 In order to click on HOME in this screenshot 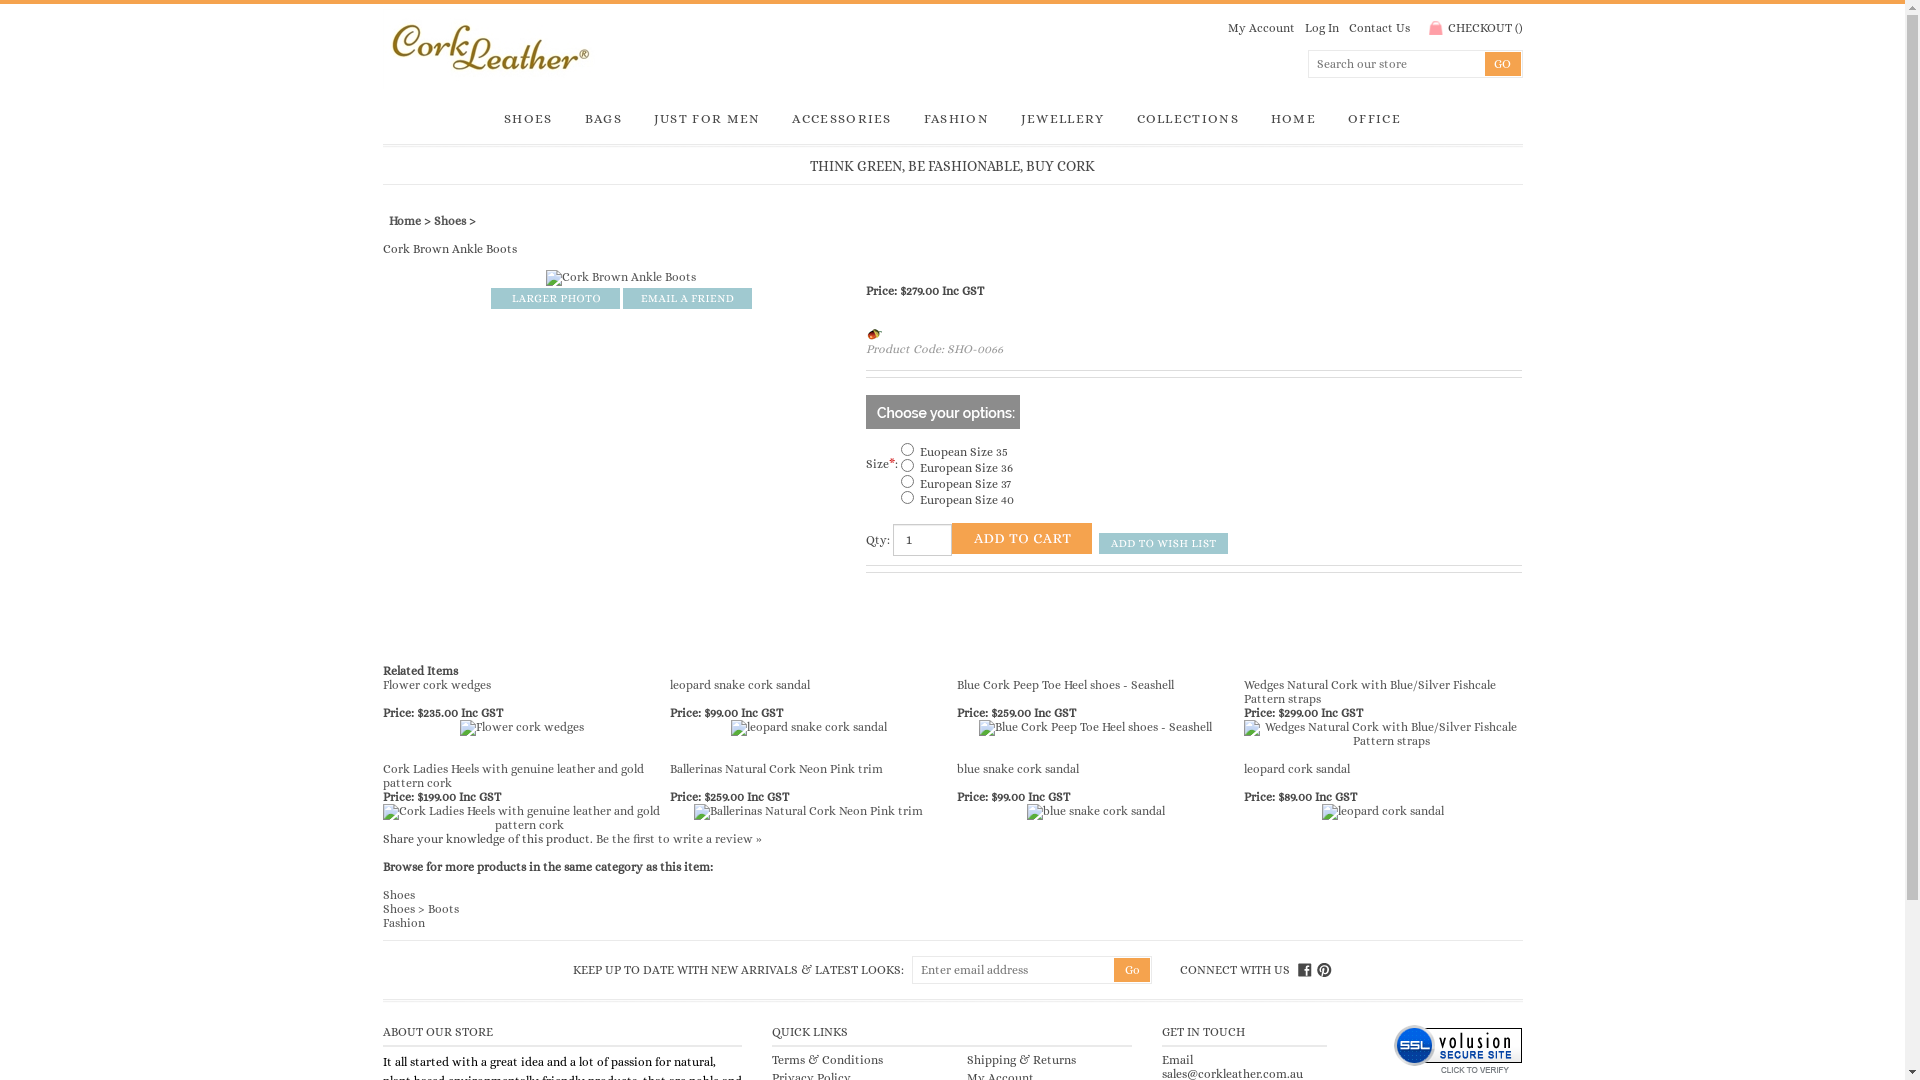, I will do `click(1294, 119)`.